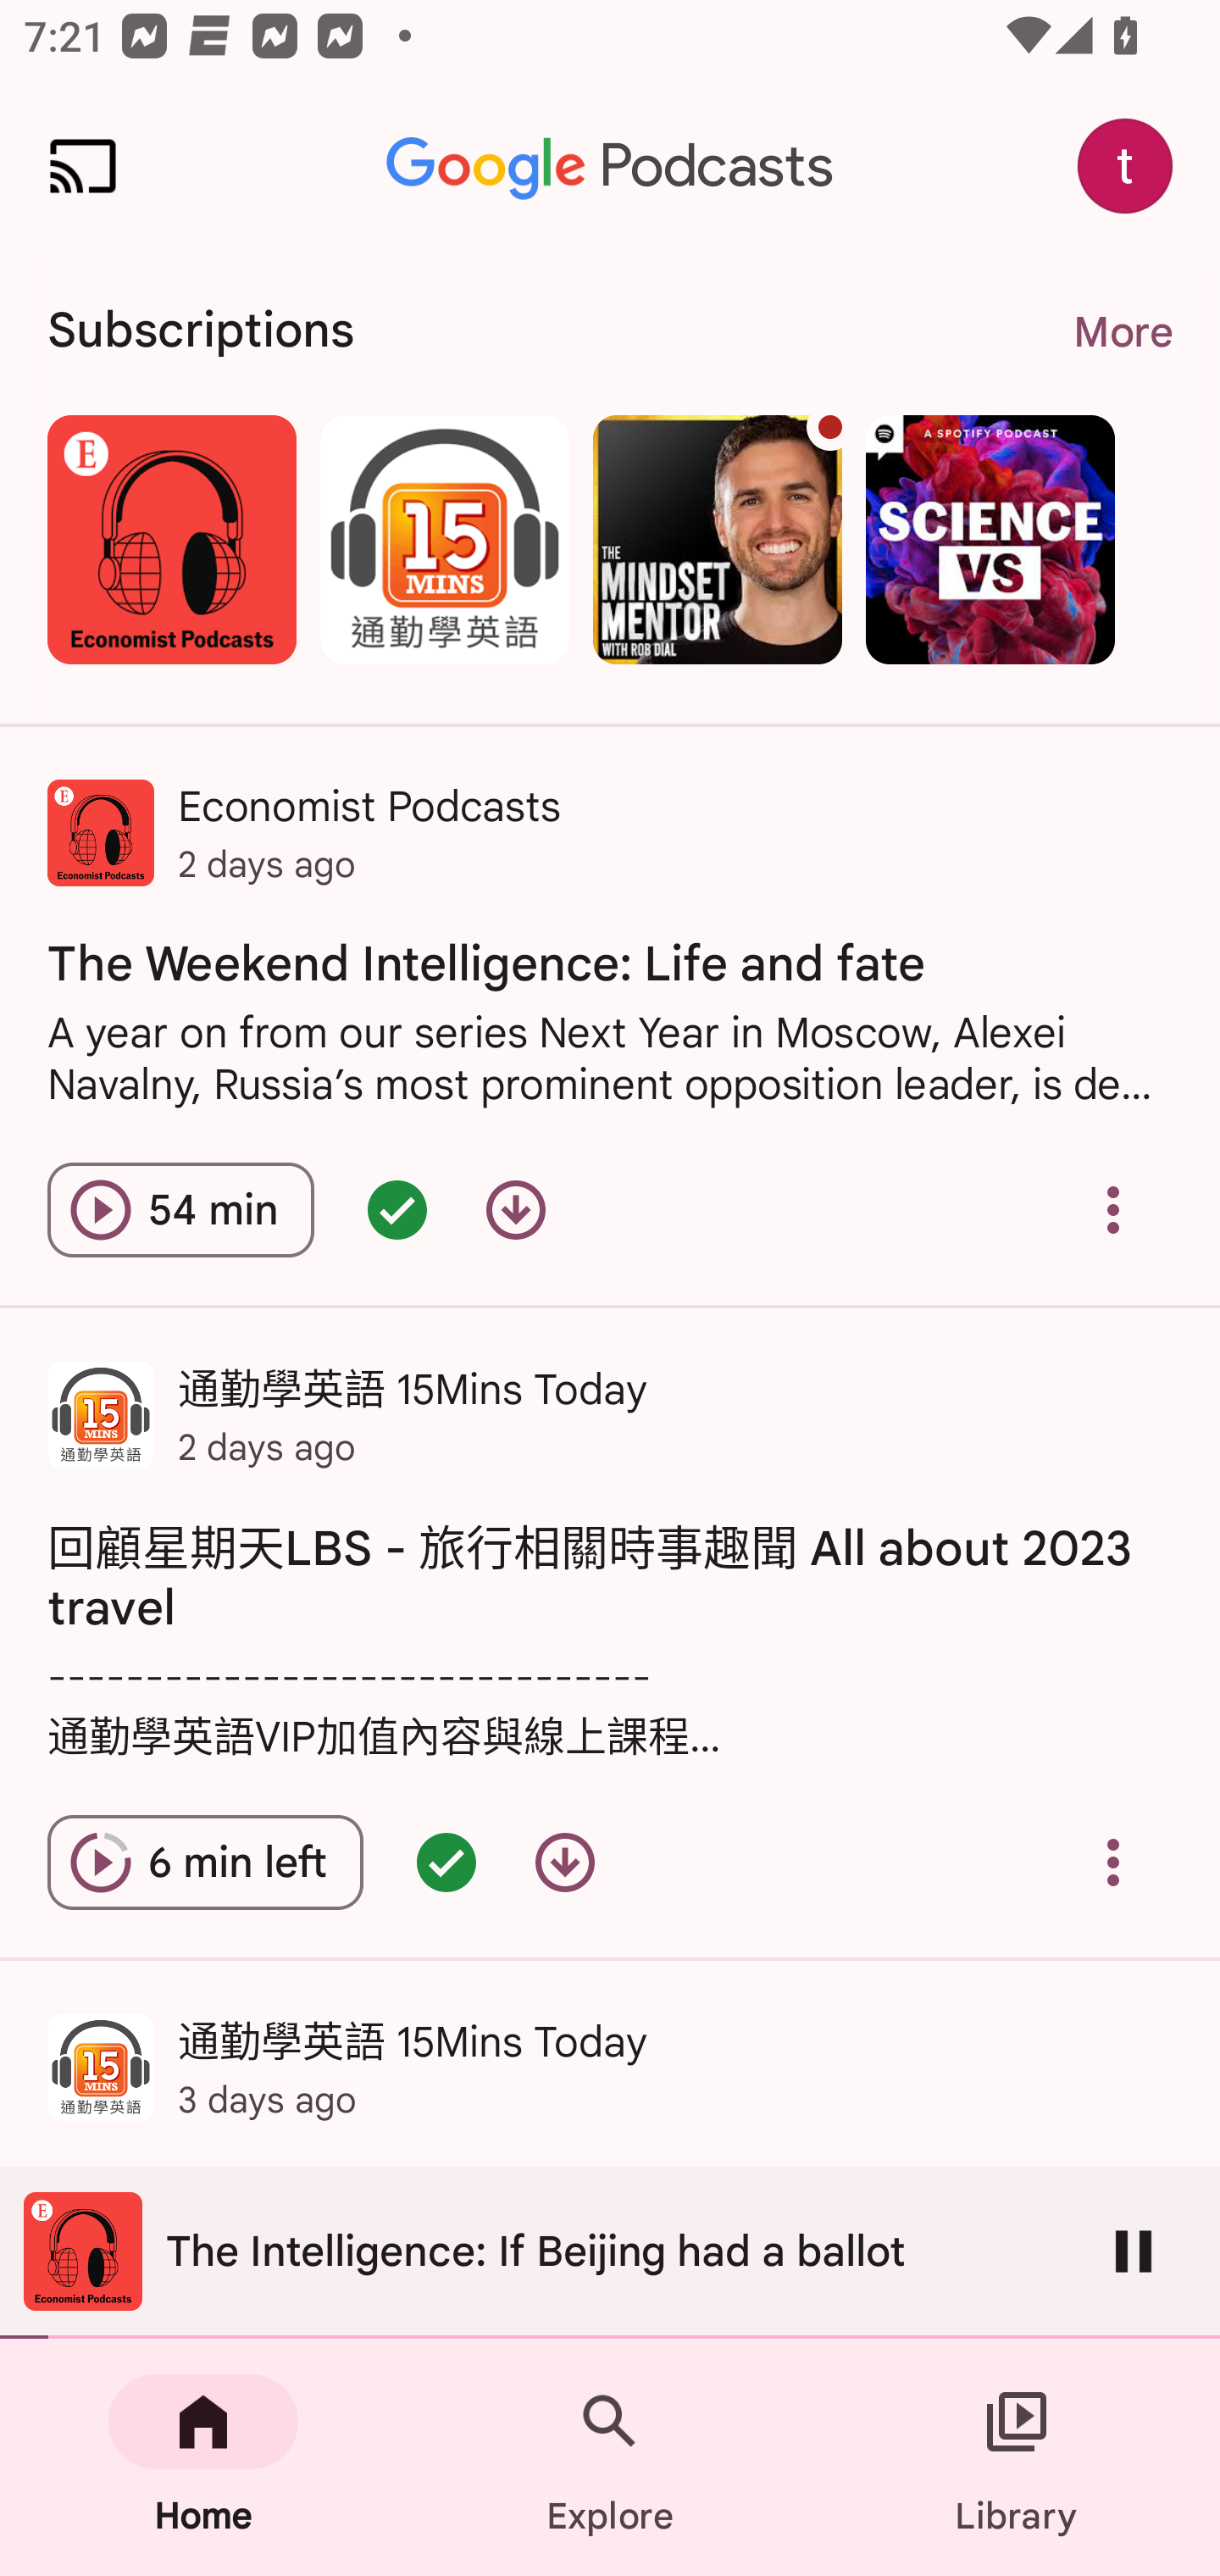 This screenshot has width=1220, height=2576. I want to click on 通勤學英語 15Mins Today, so click(444, 539).